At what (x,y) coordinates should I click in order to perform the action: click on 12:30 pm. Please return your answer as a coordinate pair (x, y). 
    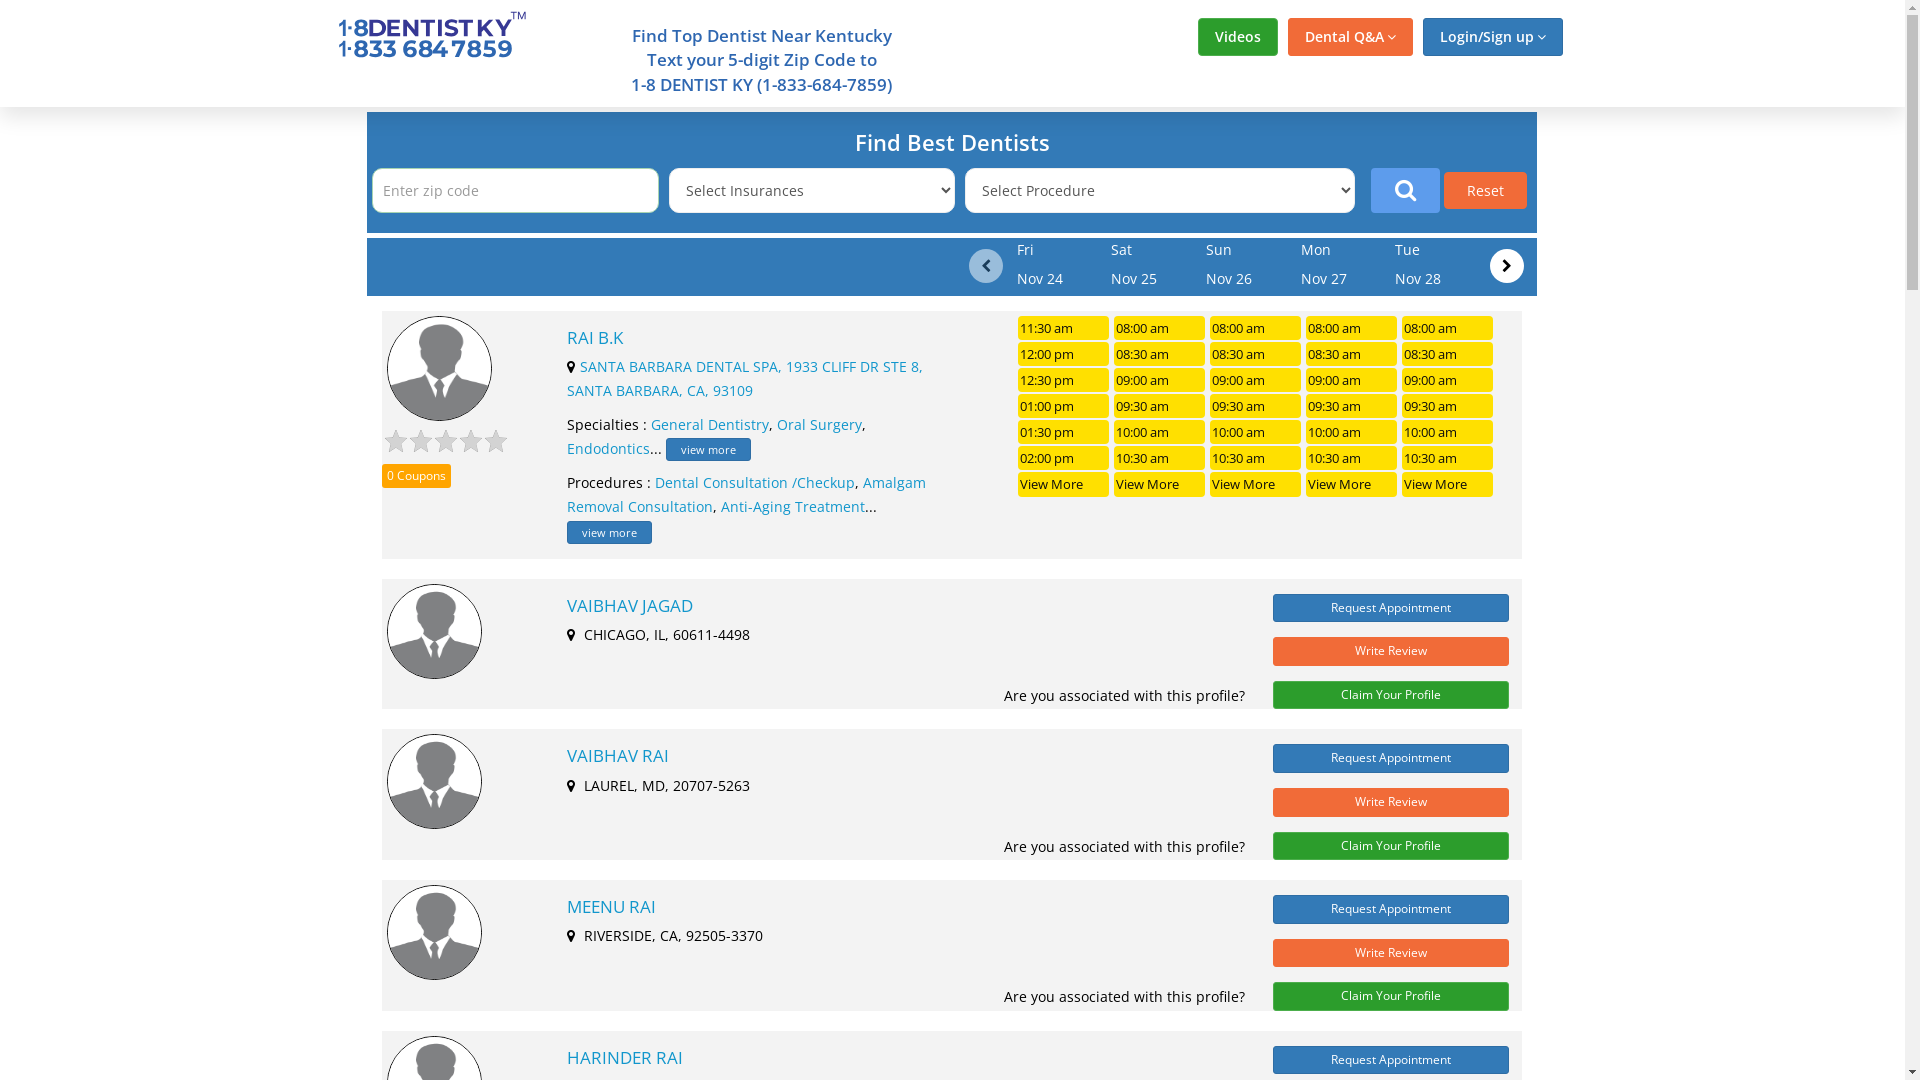
    Looking at the image, I should click on (1063, 380).